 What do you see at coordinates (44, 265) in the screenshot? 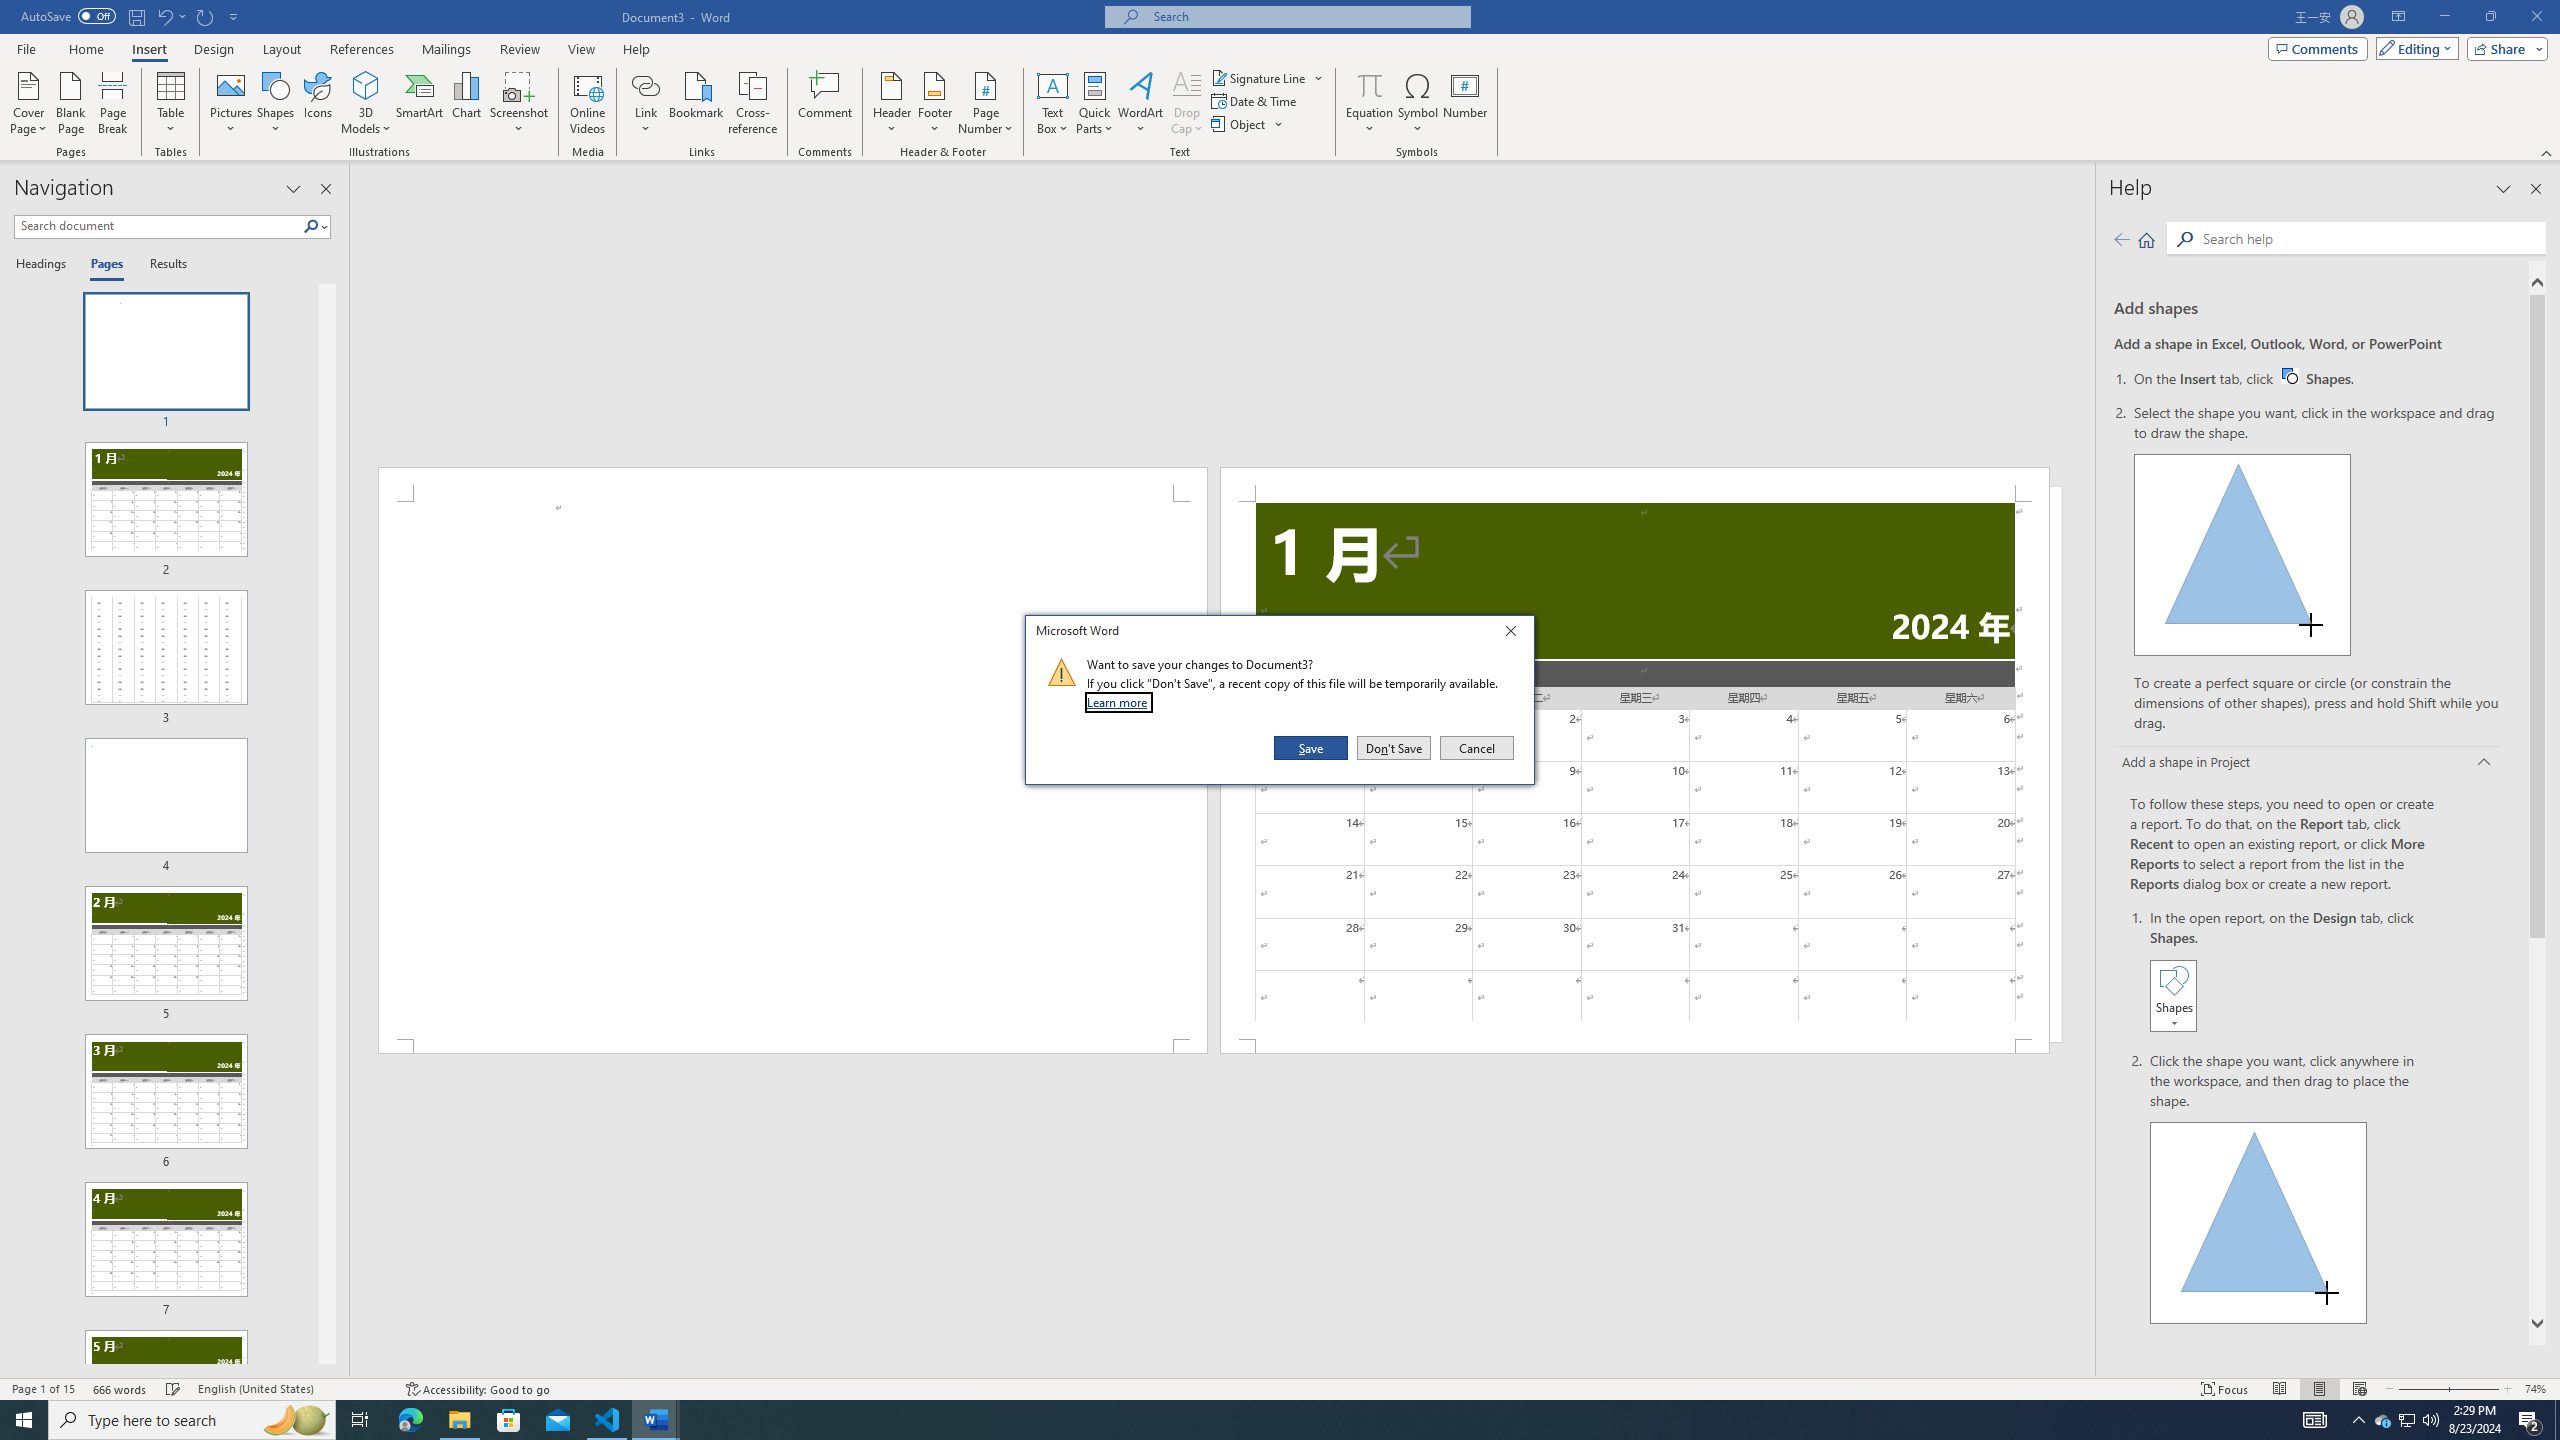
I see `Headings` at bounding box center [44, 265].